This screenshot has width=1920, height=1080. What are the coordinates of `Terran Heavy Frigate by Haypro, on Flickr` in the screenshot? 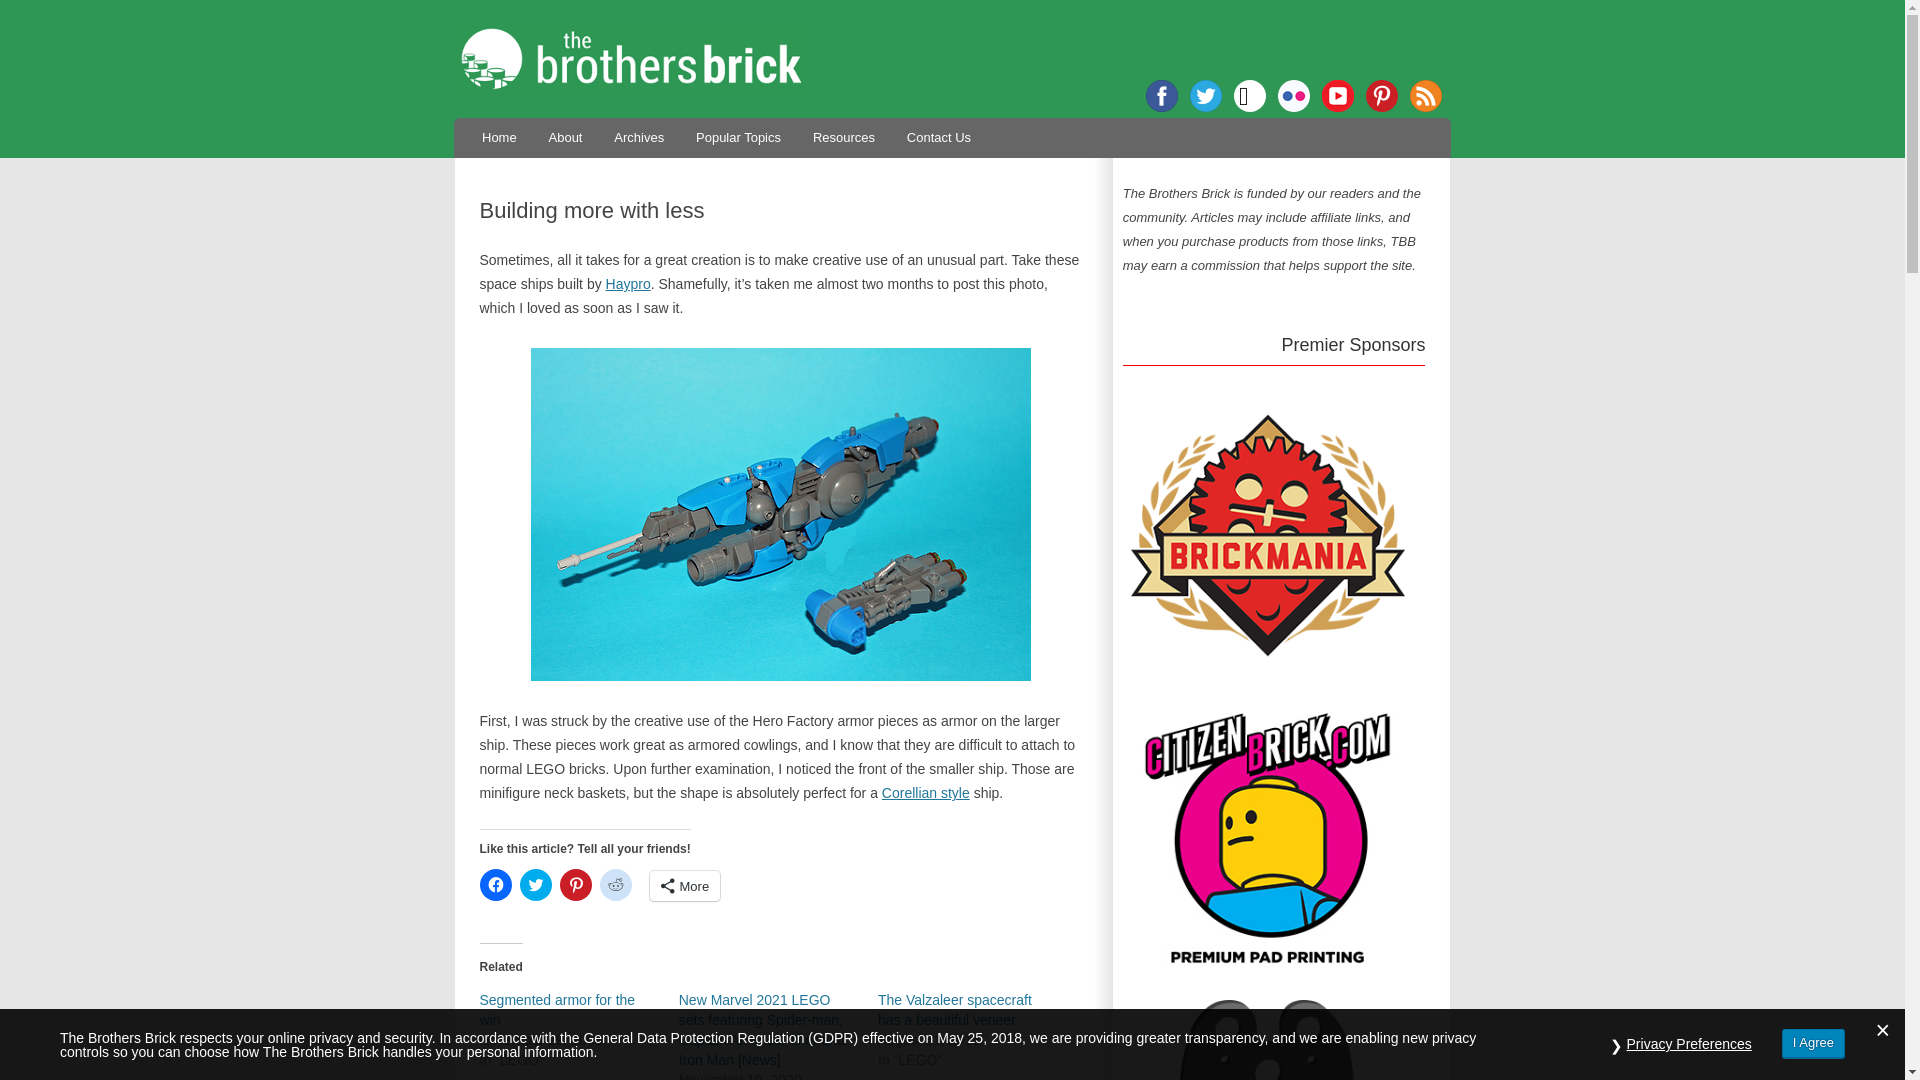 It's located at (782, 514).